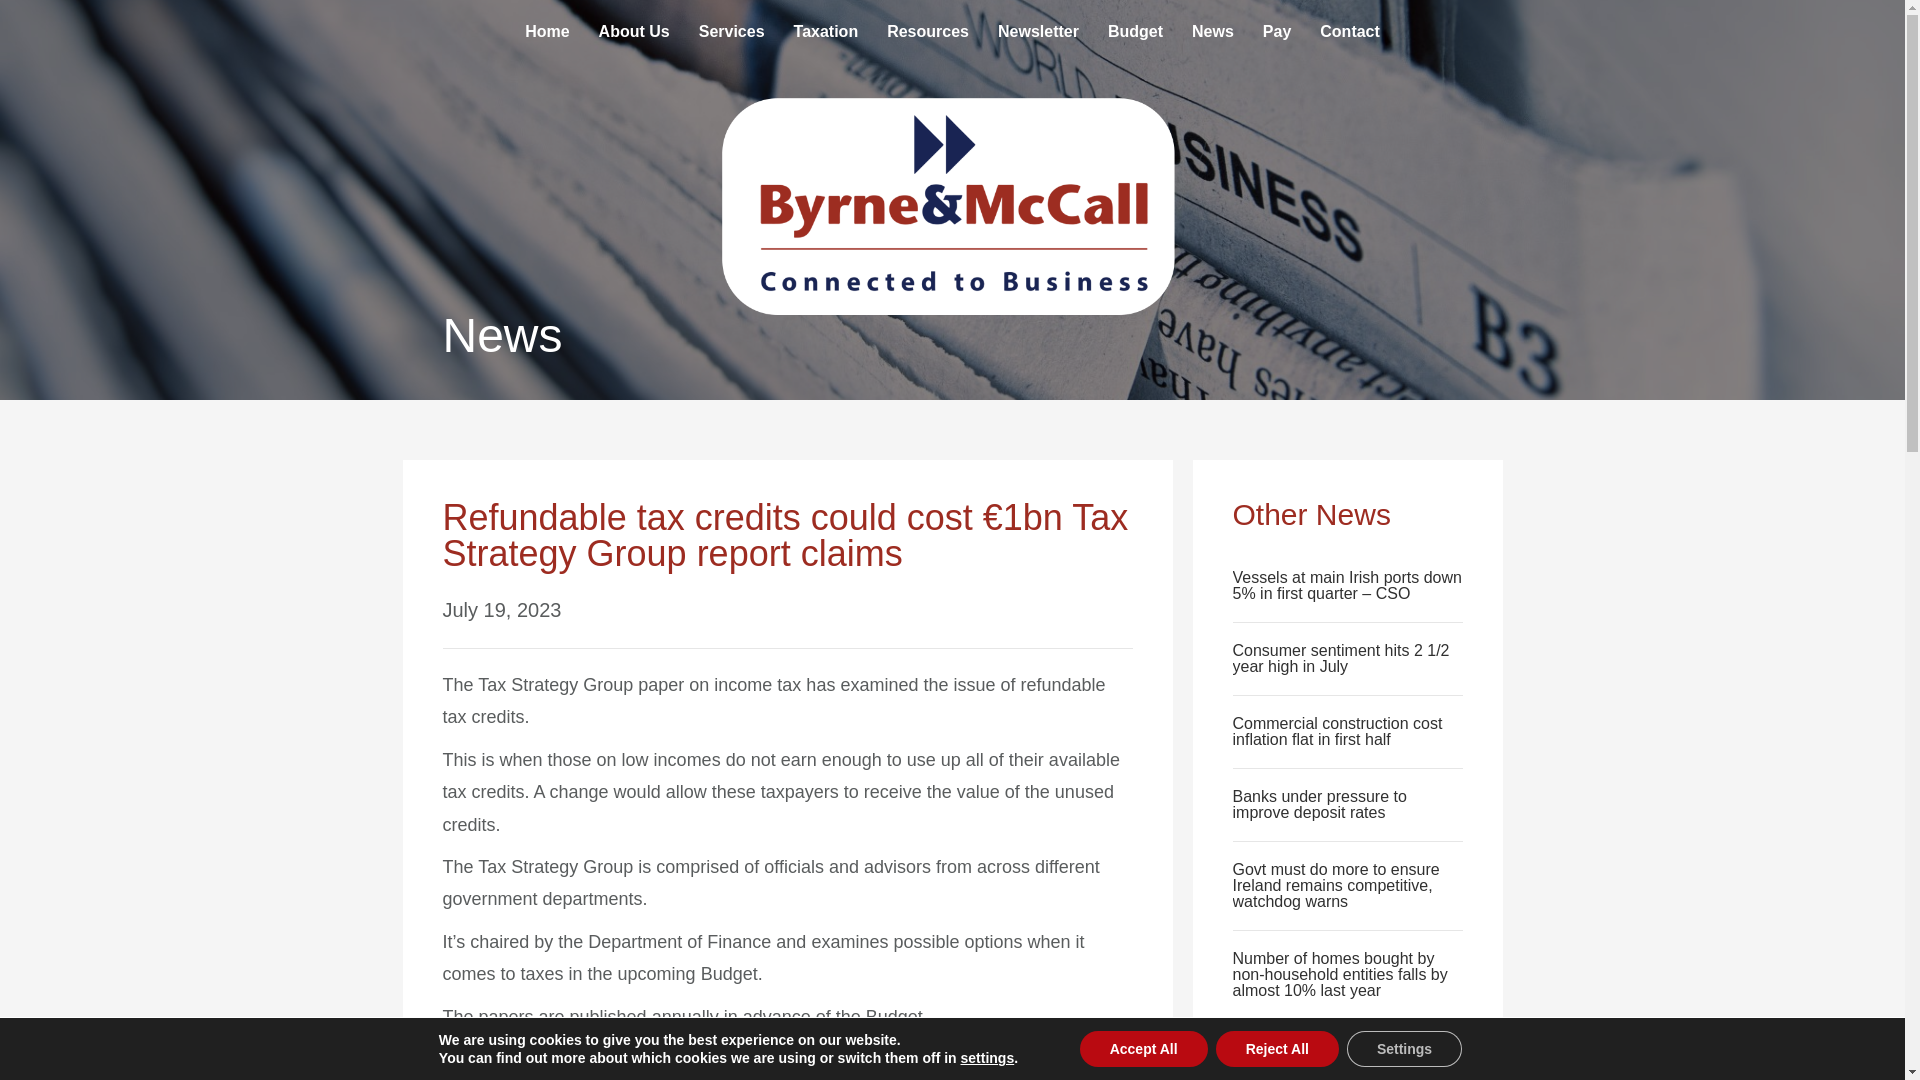  What do you see at coordinates (928, 32) in the screenshot?
I see `Resources` at bounding box center [928, 32].